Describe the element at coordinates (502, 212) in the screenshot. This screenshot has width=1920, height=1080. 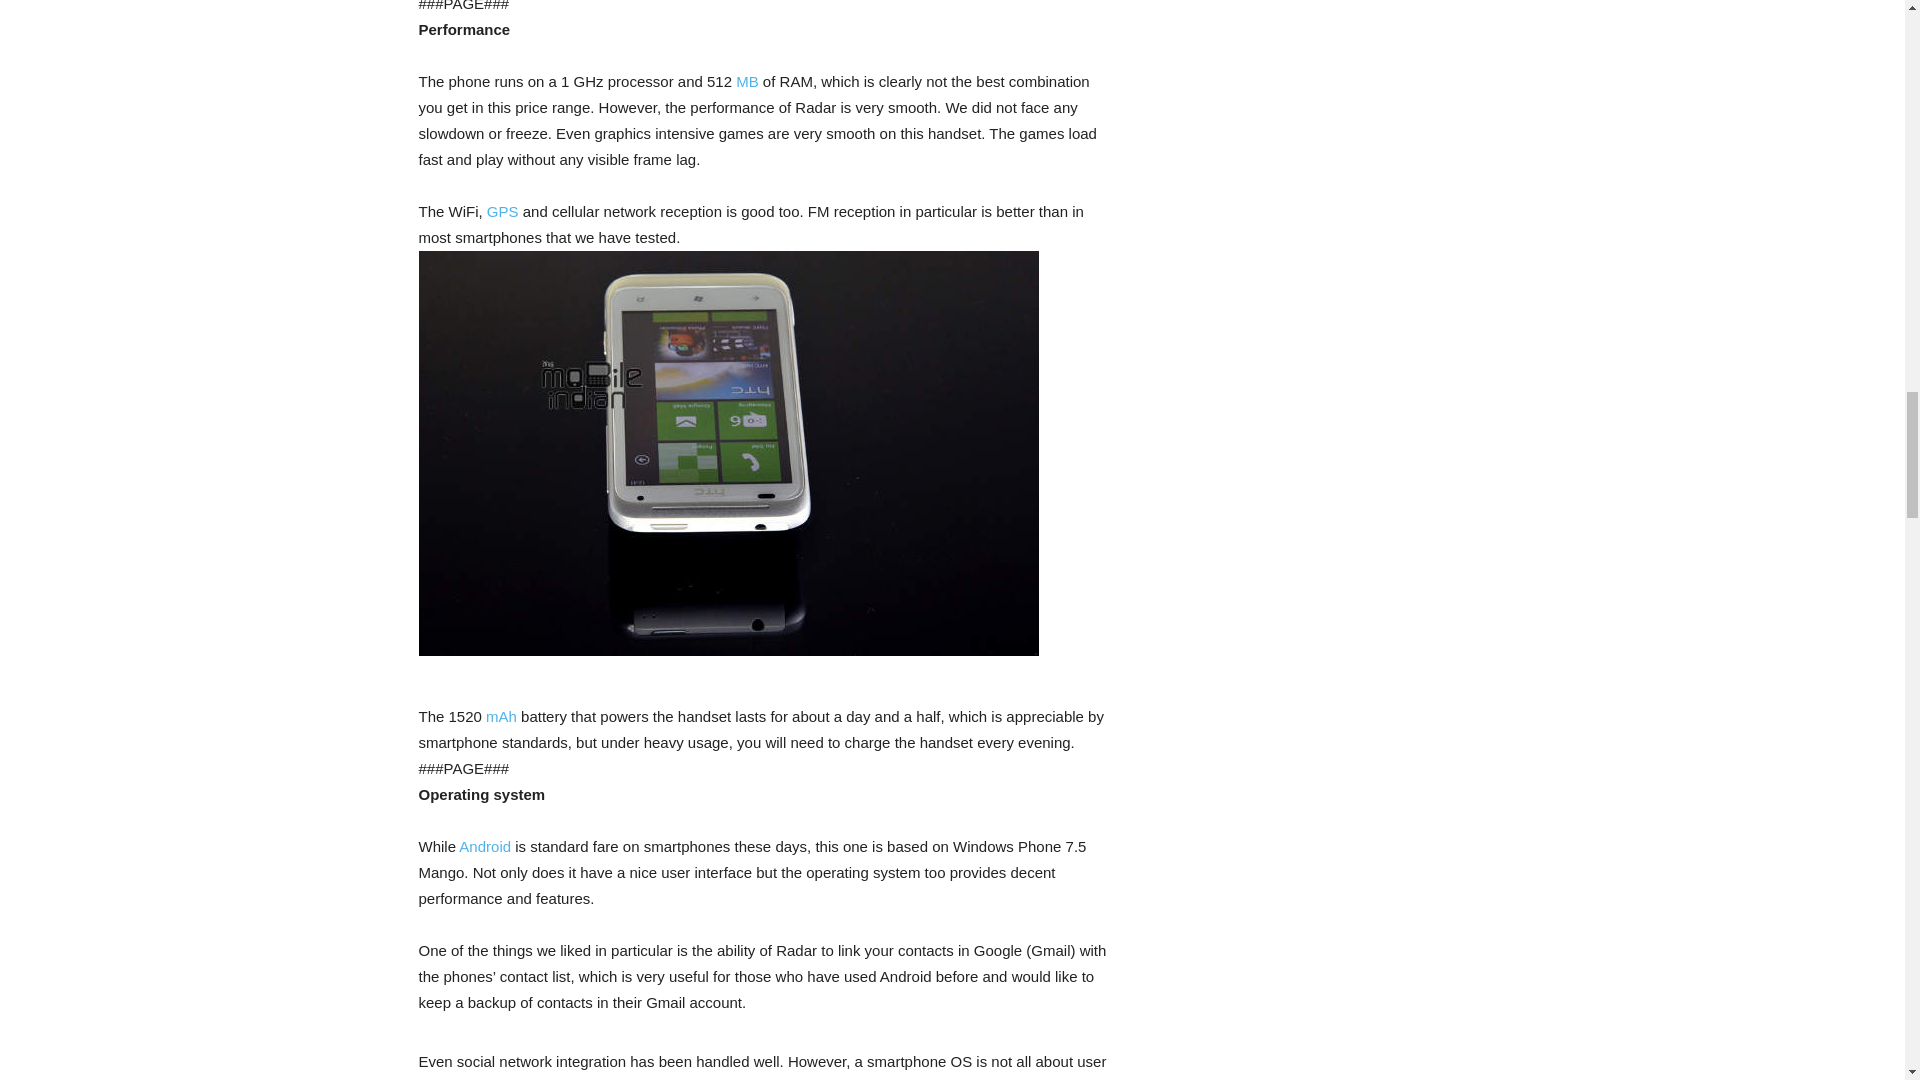
I see `GPS` at that location.